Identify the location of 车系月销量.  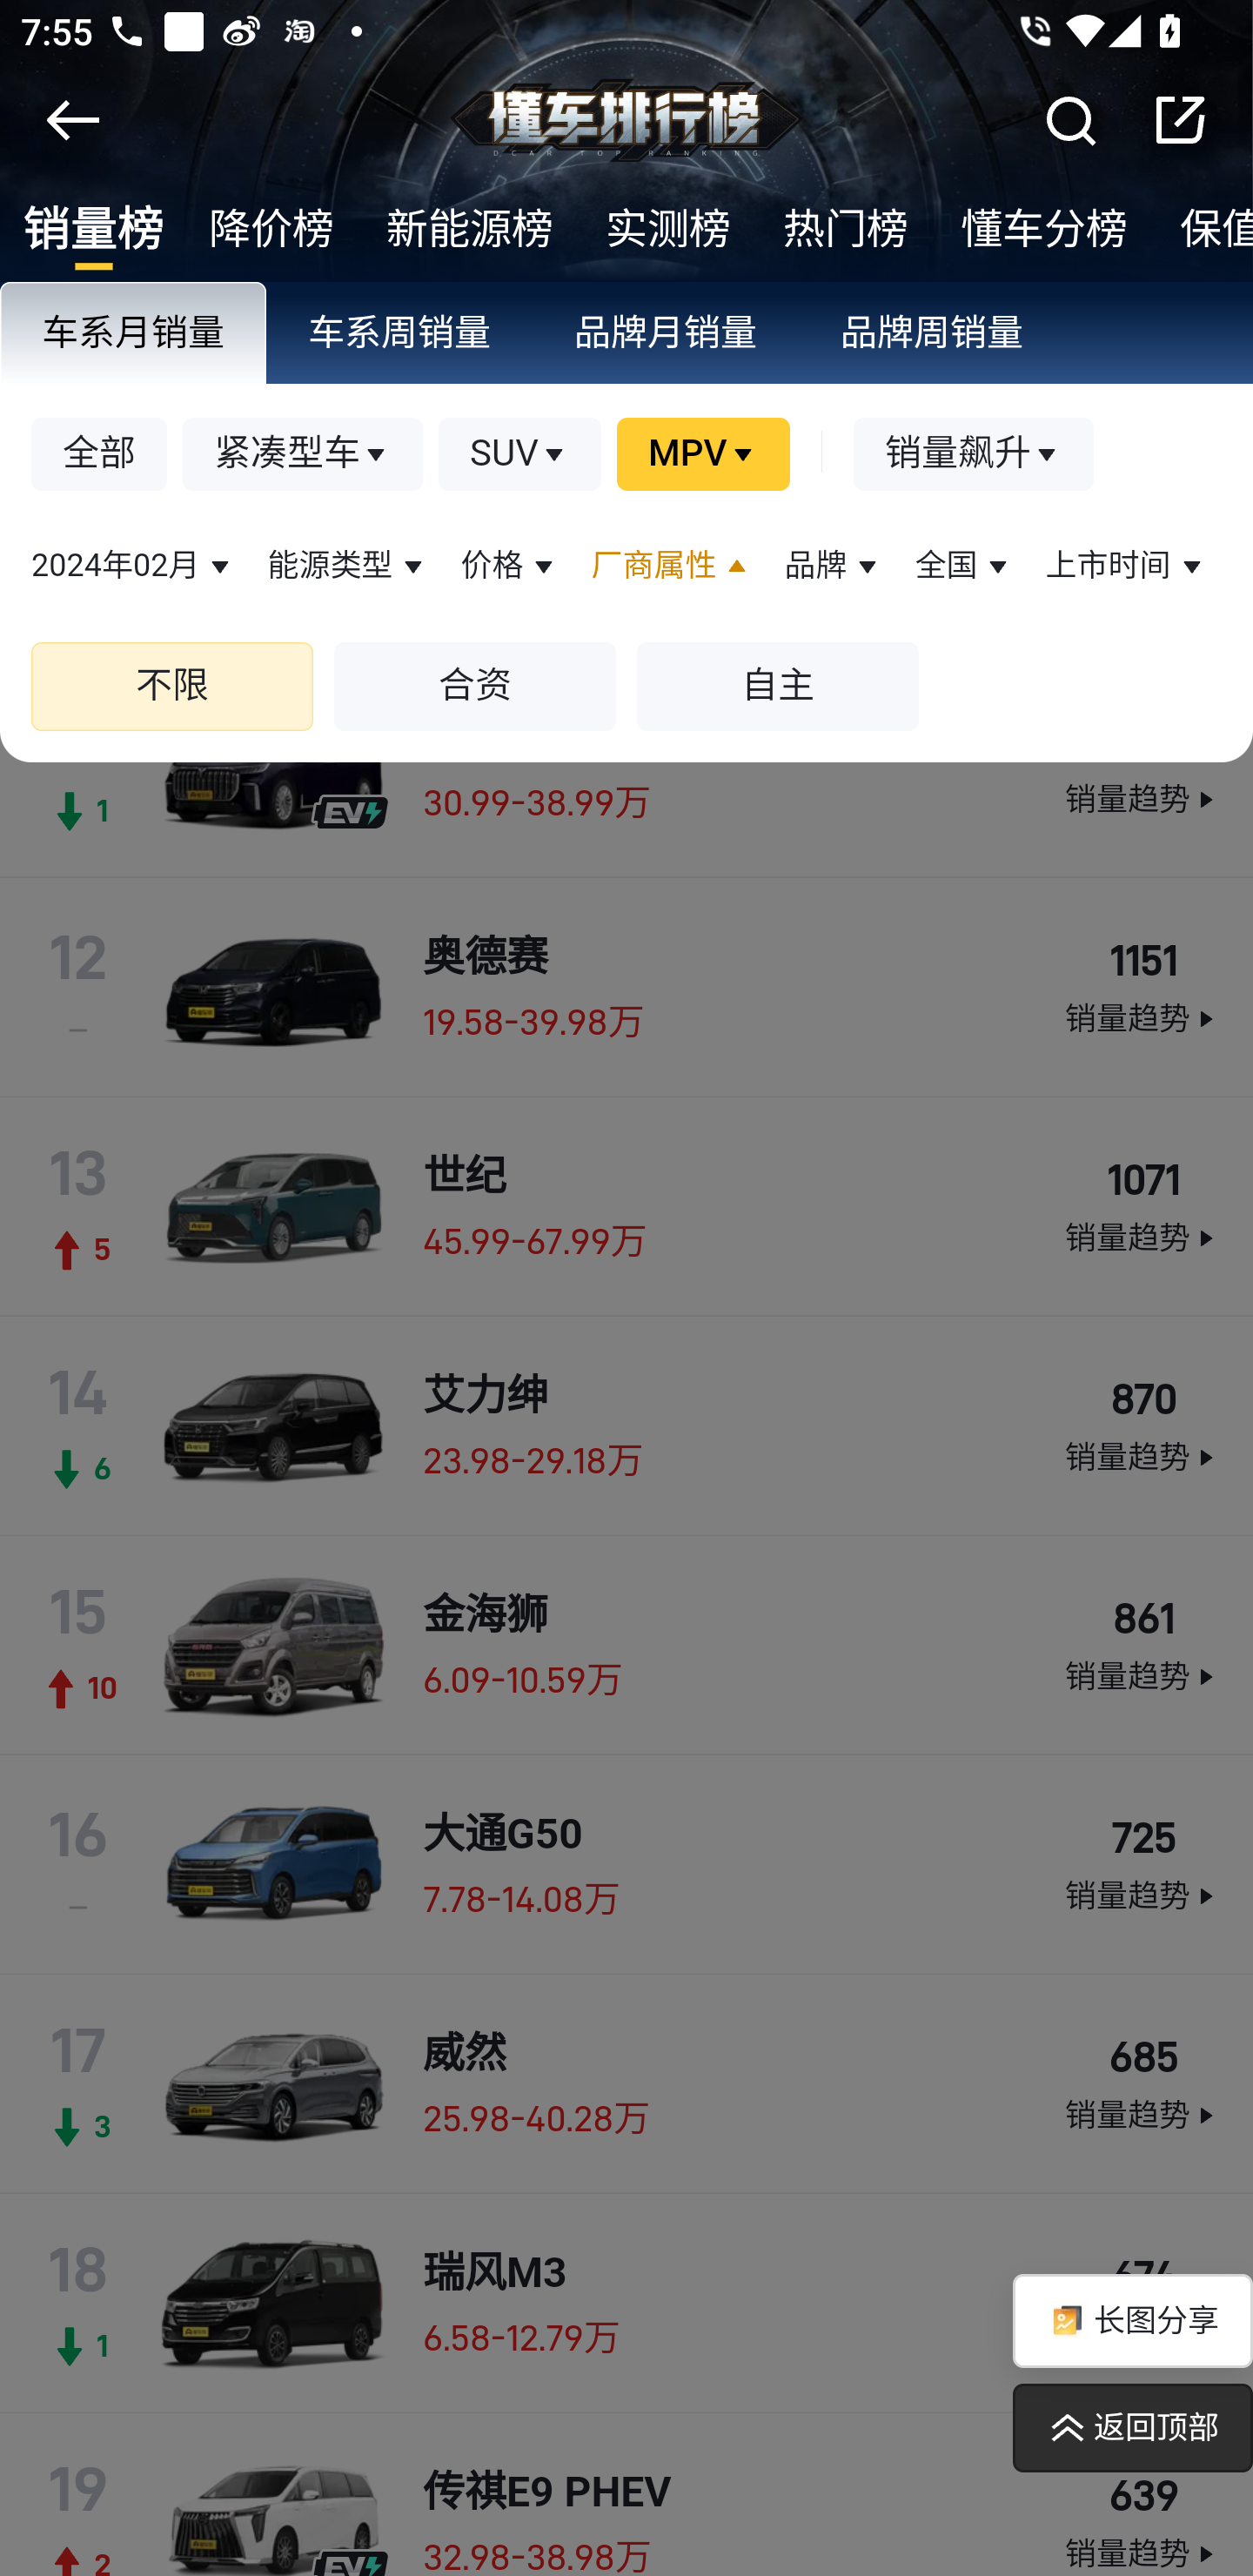
(134, 336).